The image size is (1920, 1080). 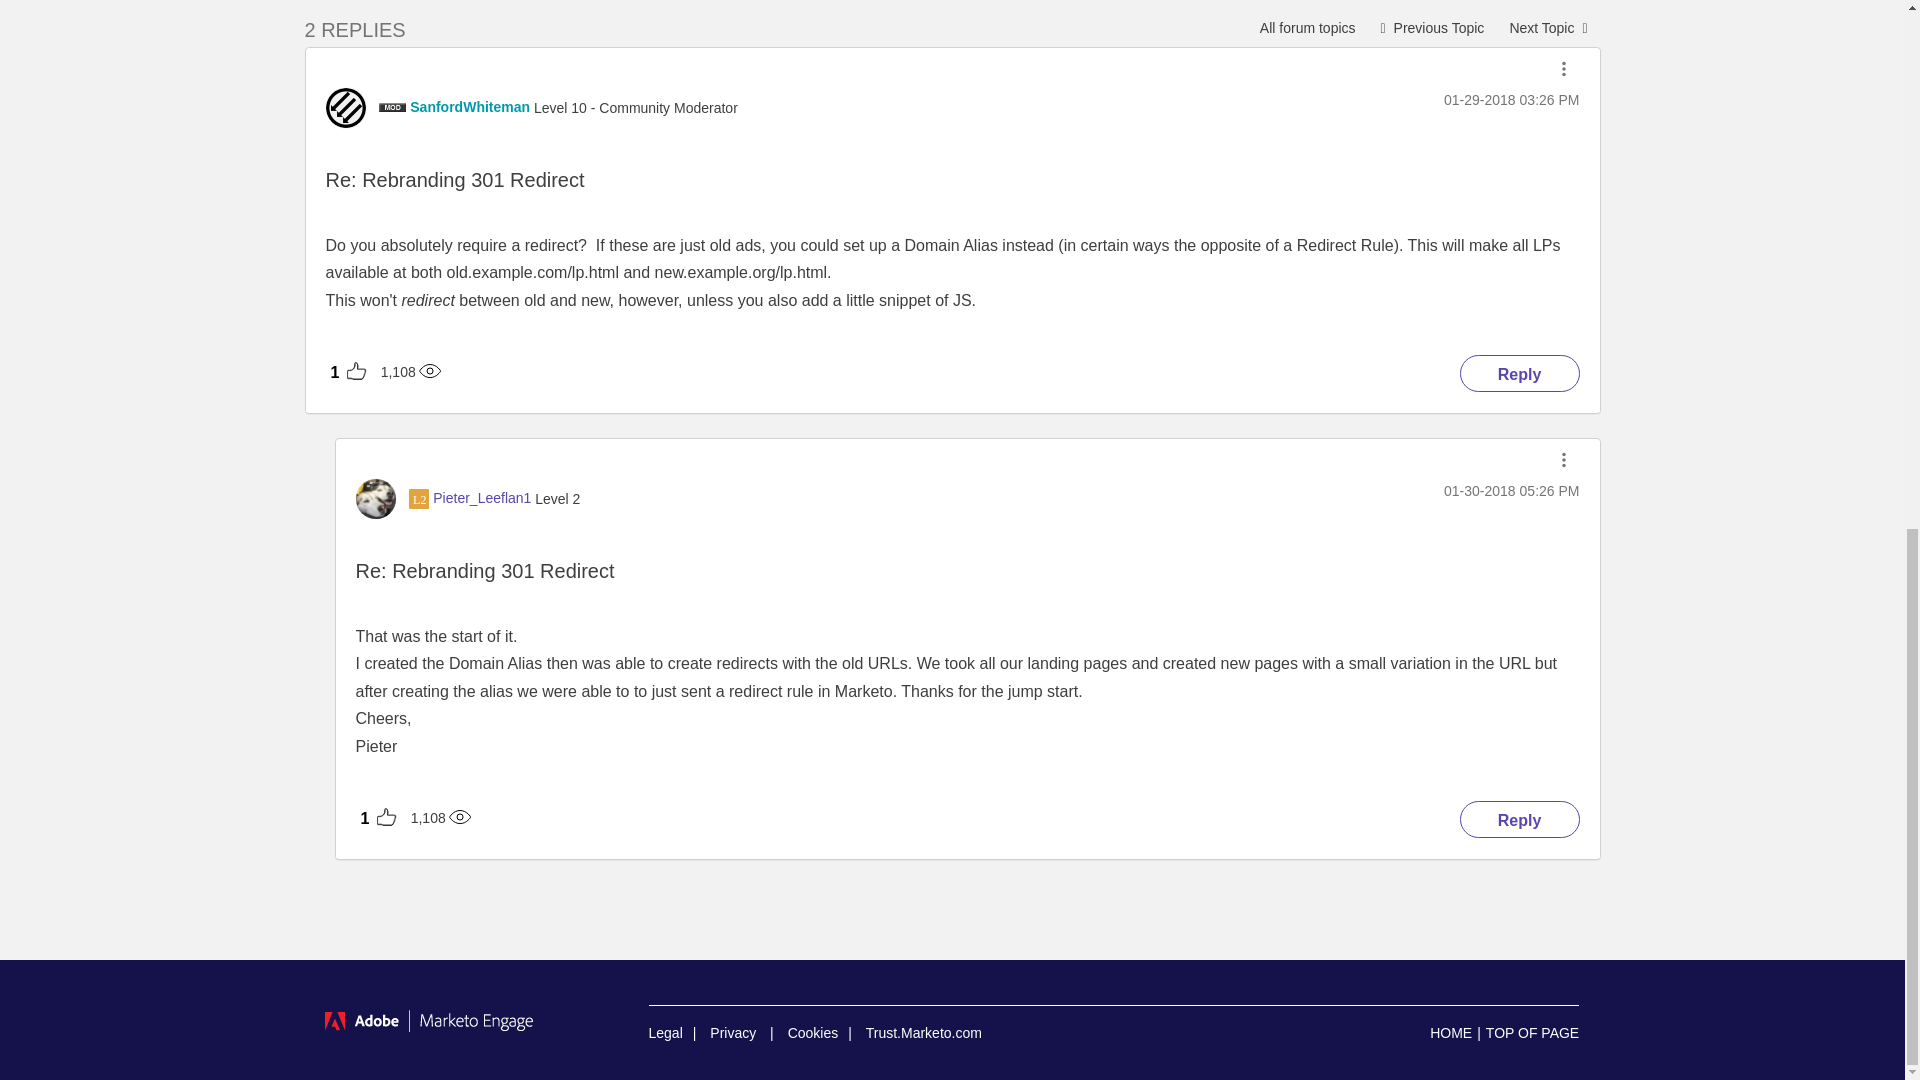 I want to click on Level 10 - Community Moderator, so click(x=392, y=107).